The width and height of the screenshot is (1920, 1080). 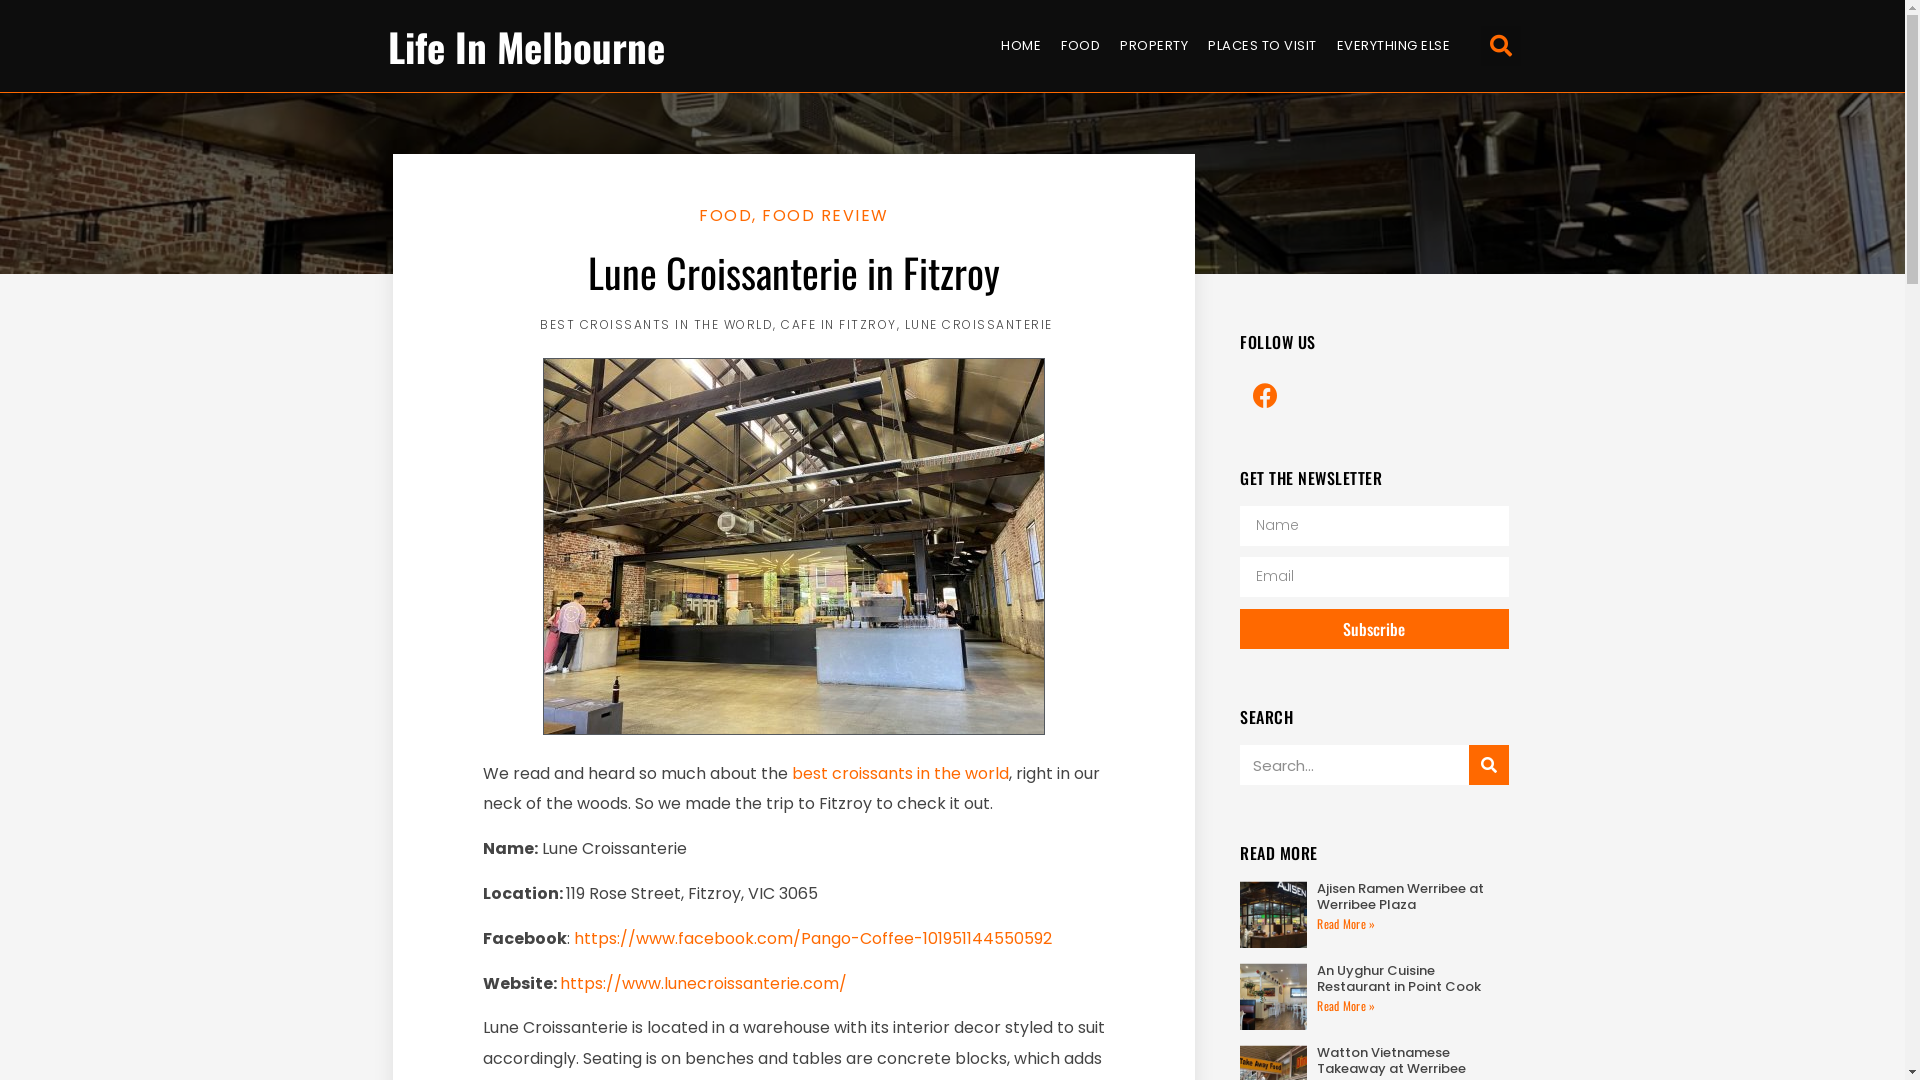 What do you see at coordinates (794, 546) in the screenshot?
I see `Lune` at bounding box center [794, 546].